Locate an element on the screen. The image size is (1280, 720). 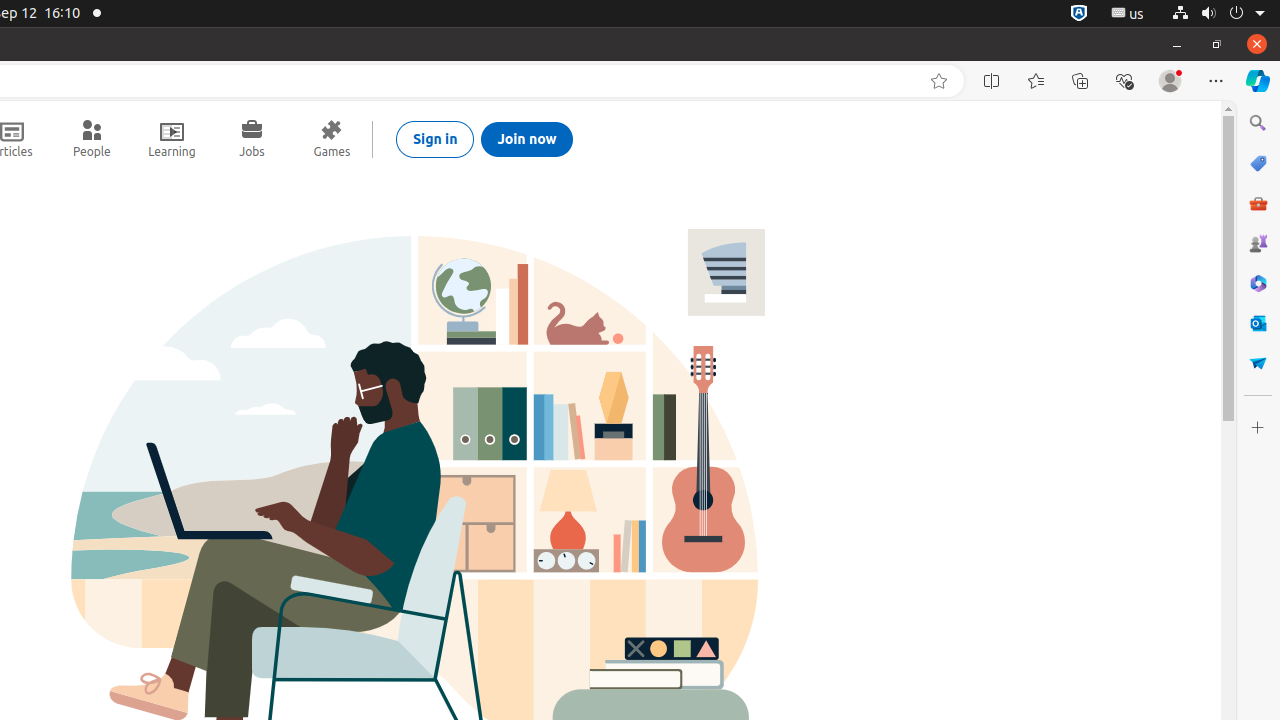
Games is located at coordinates (332, 139).